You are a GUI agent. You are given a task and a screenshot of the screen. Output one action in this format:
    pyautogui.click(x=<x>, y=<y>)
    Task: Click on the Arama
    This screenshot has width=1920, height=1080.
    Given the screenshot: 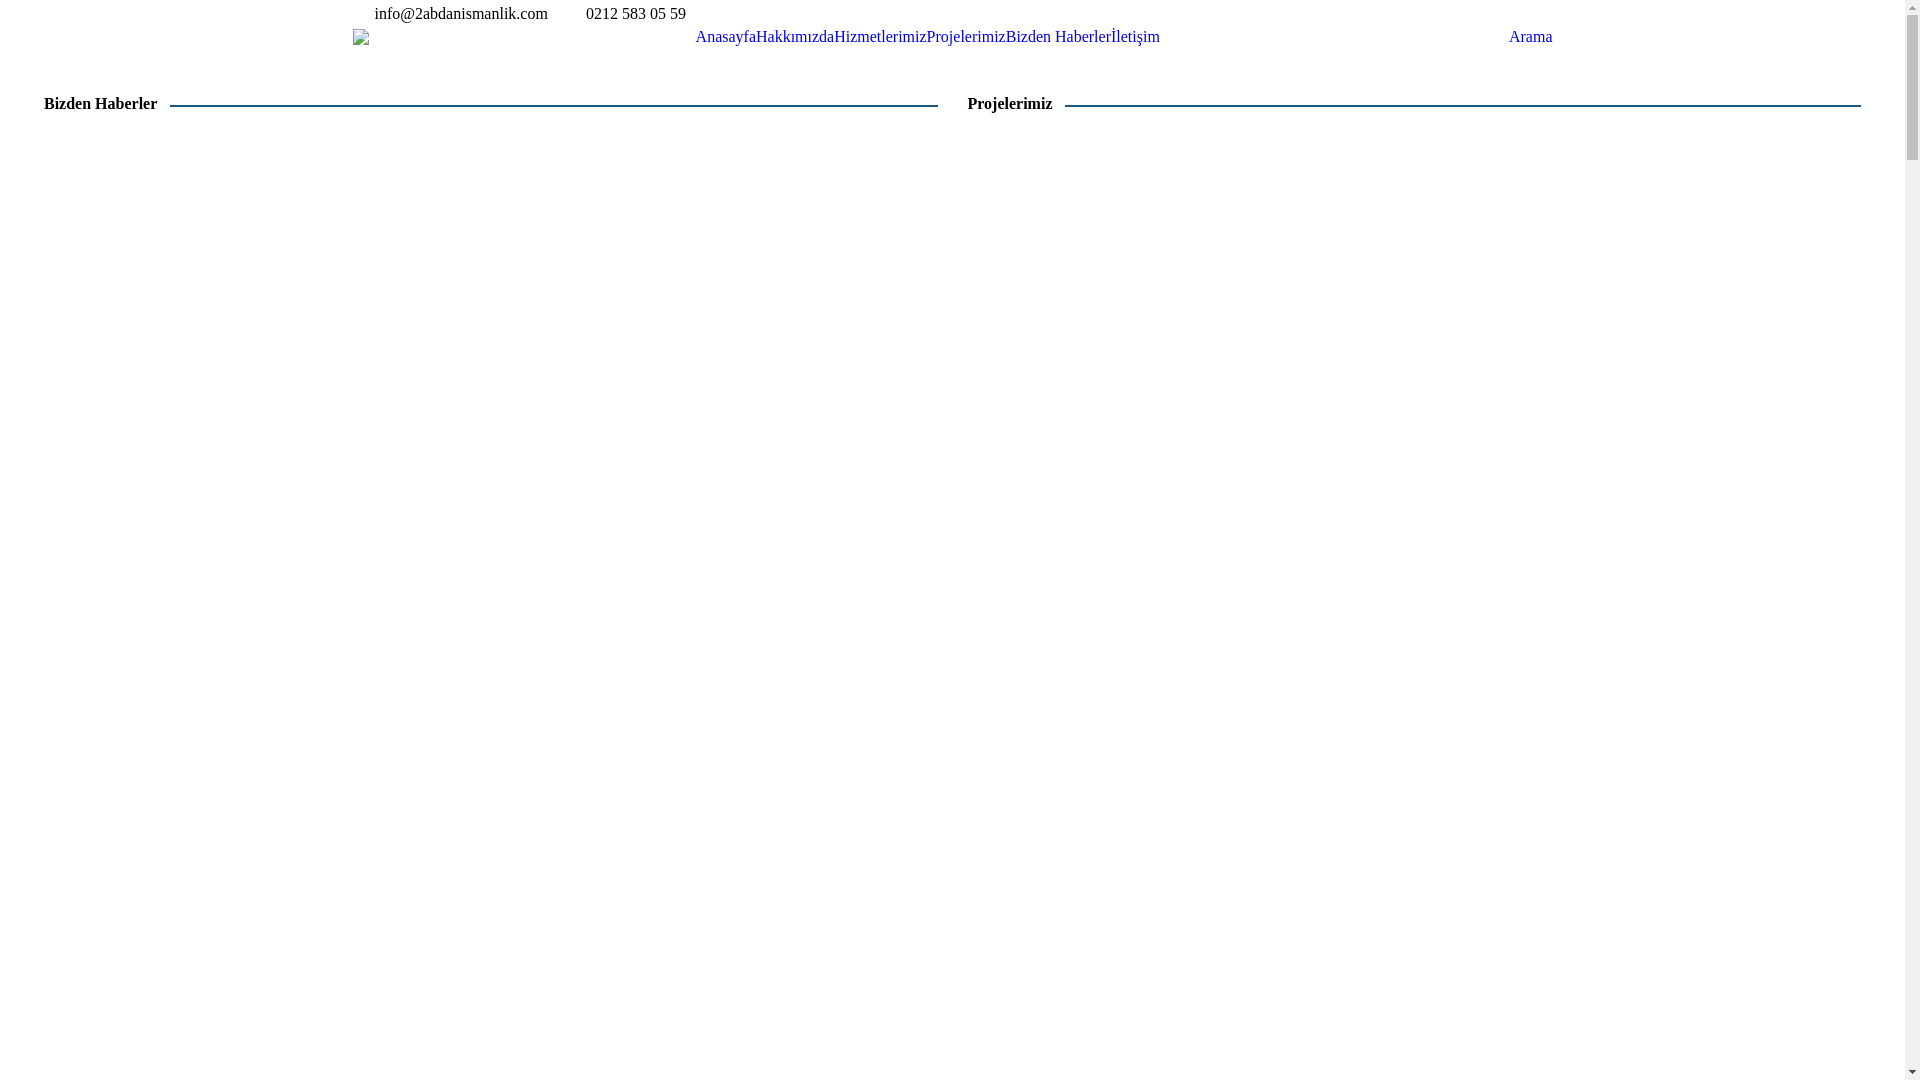 What is the action you would take?
    pyautogui.click(x=1520, y=37)
    